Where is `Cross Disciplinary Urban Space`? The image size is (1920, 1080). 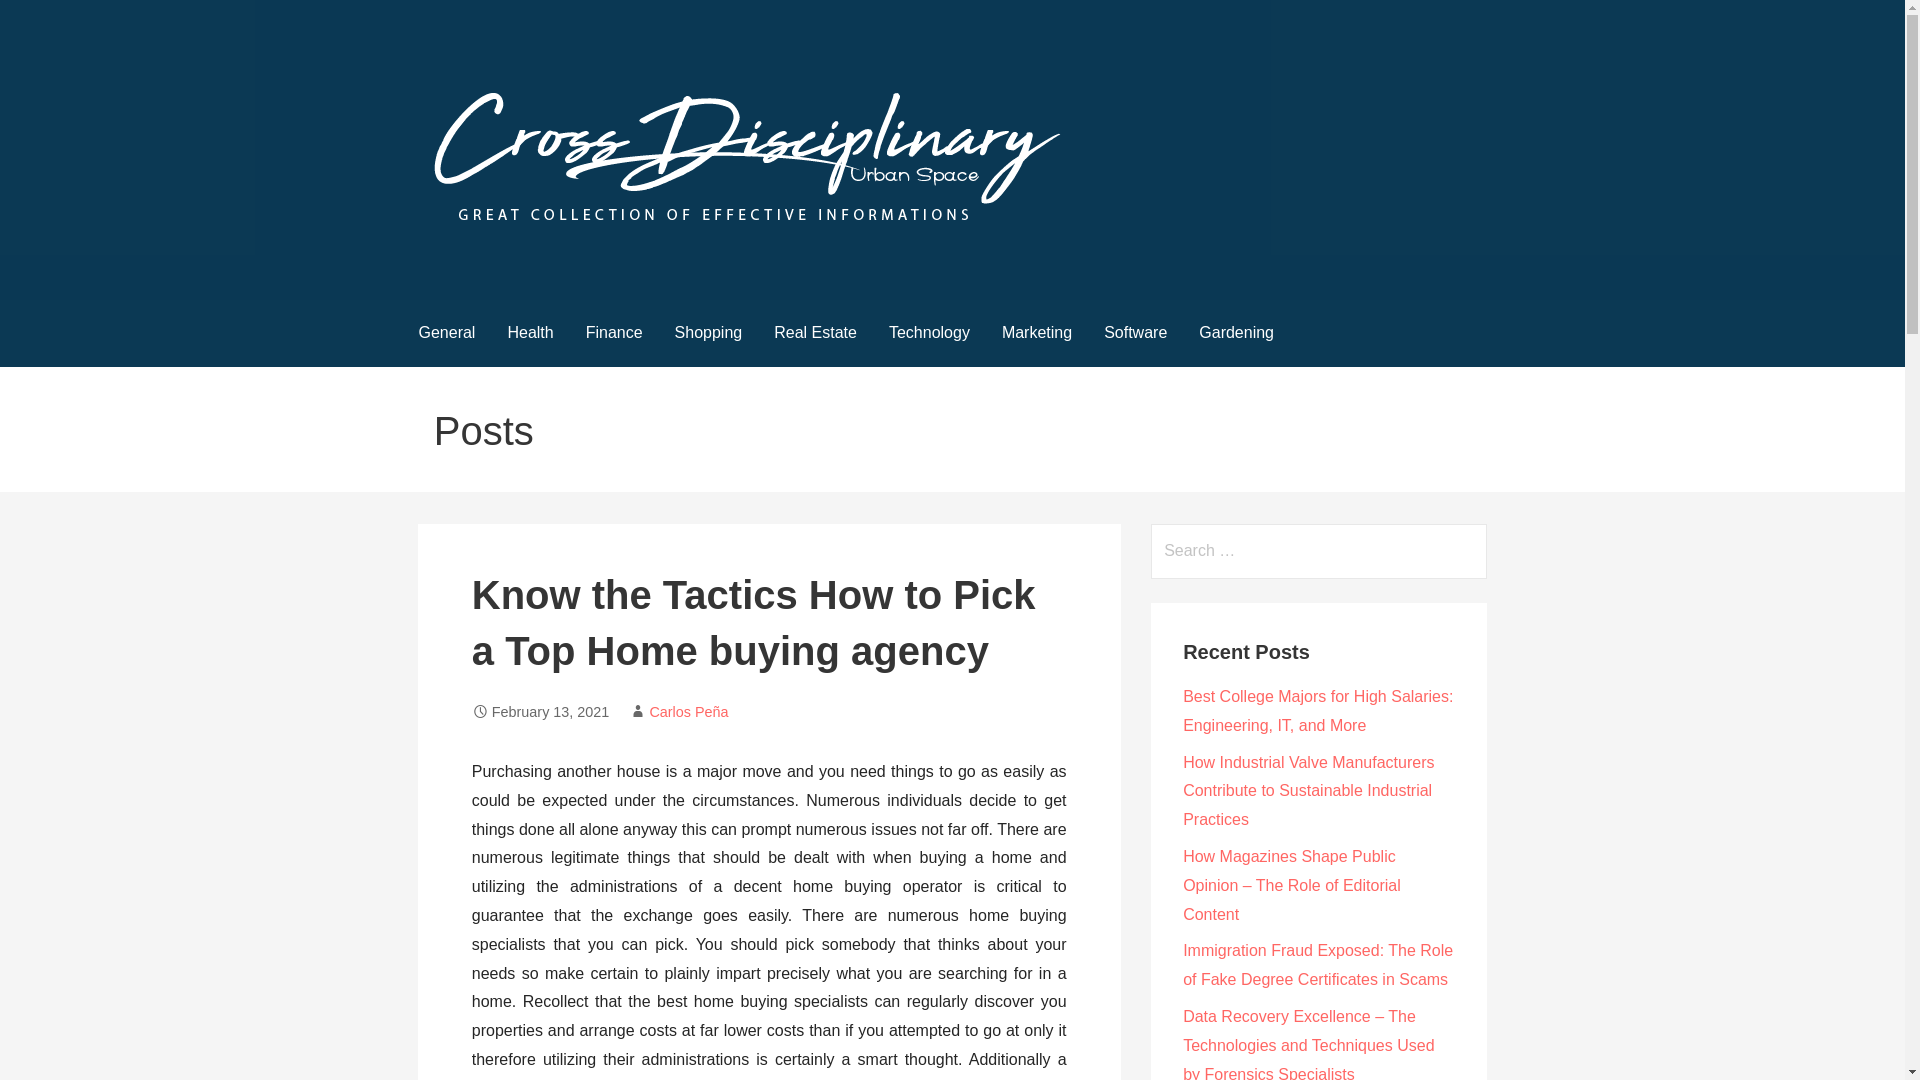 Cross Disciplinary Urban Space is located at coordinates (662, 258).